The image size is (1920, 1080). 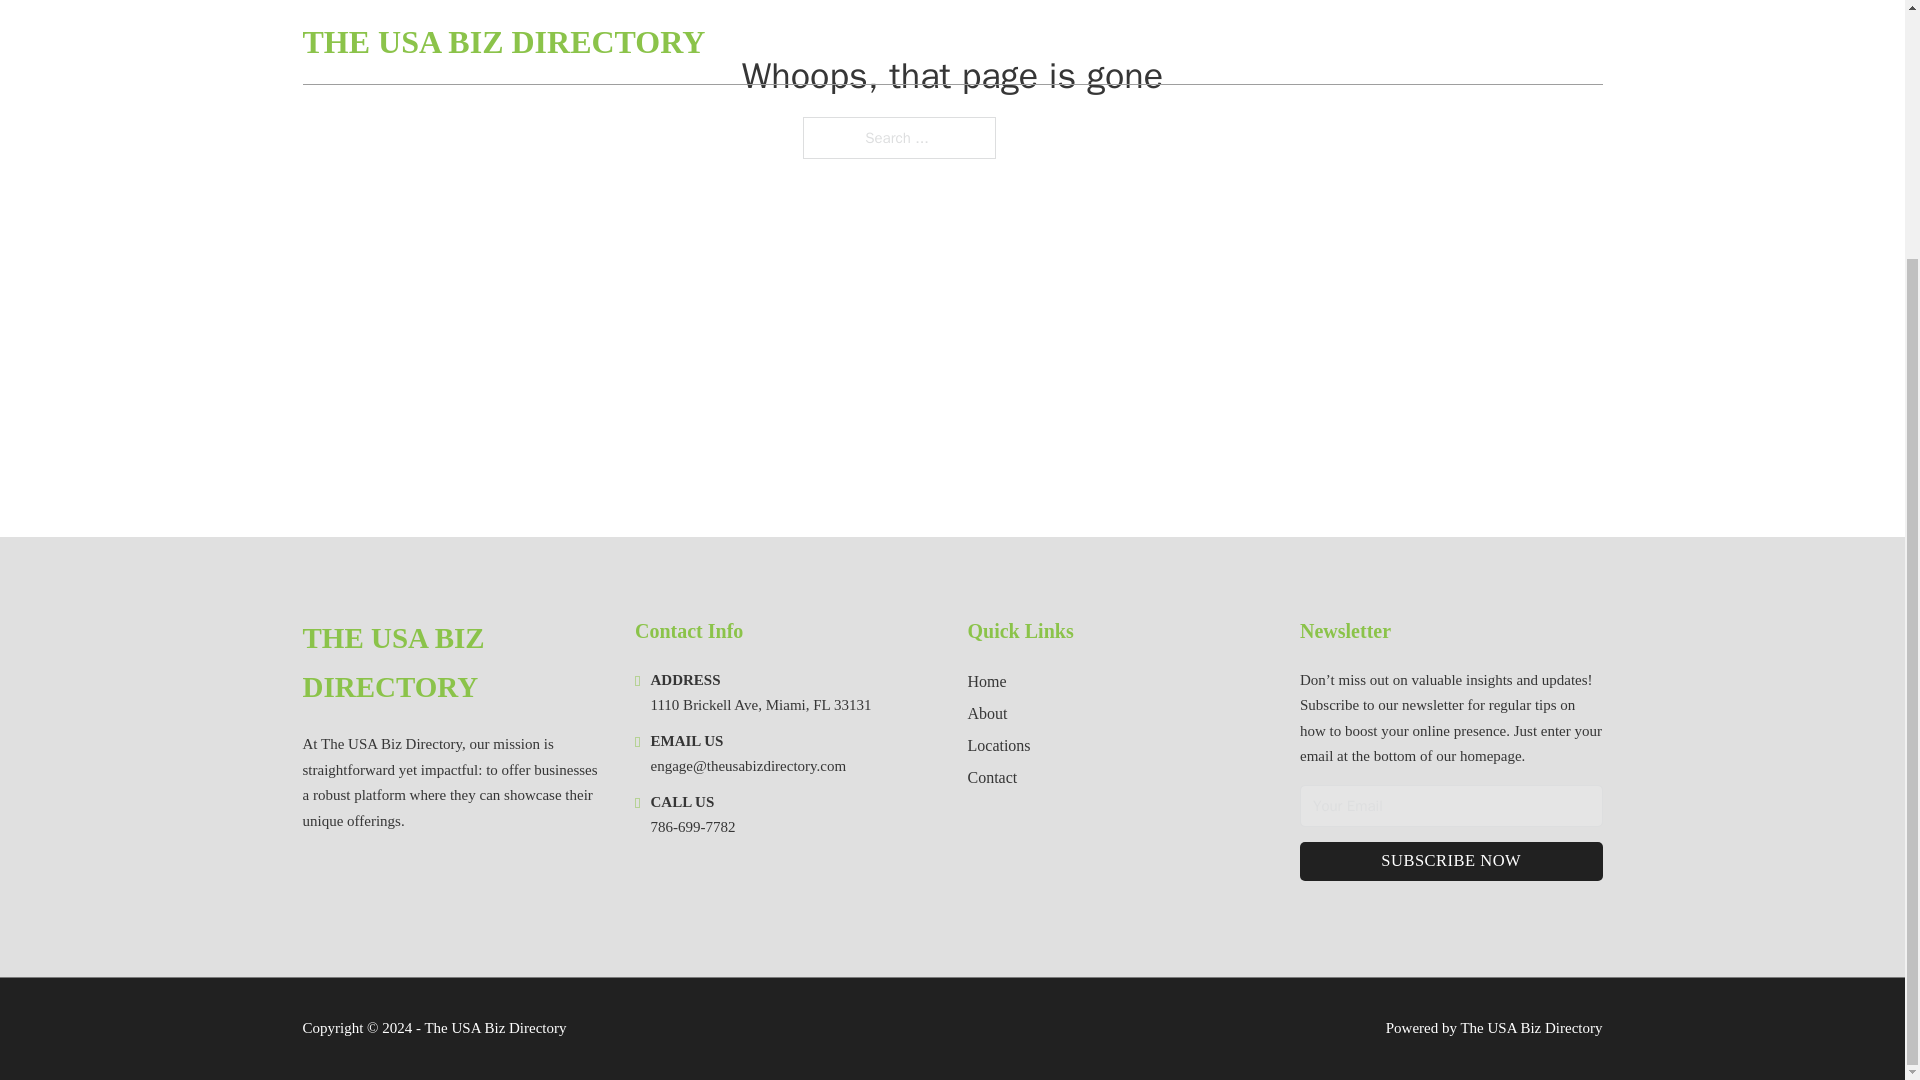 What do you see at coordinates (986, 682) in the screenshot?
I see `Home` at bounding box center [986, 682].